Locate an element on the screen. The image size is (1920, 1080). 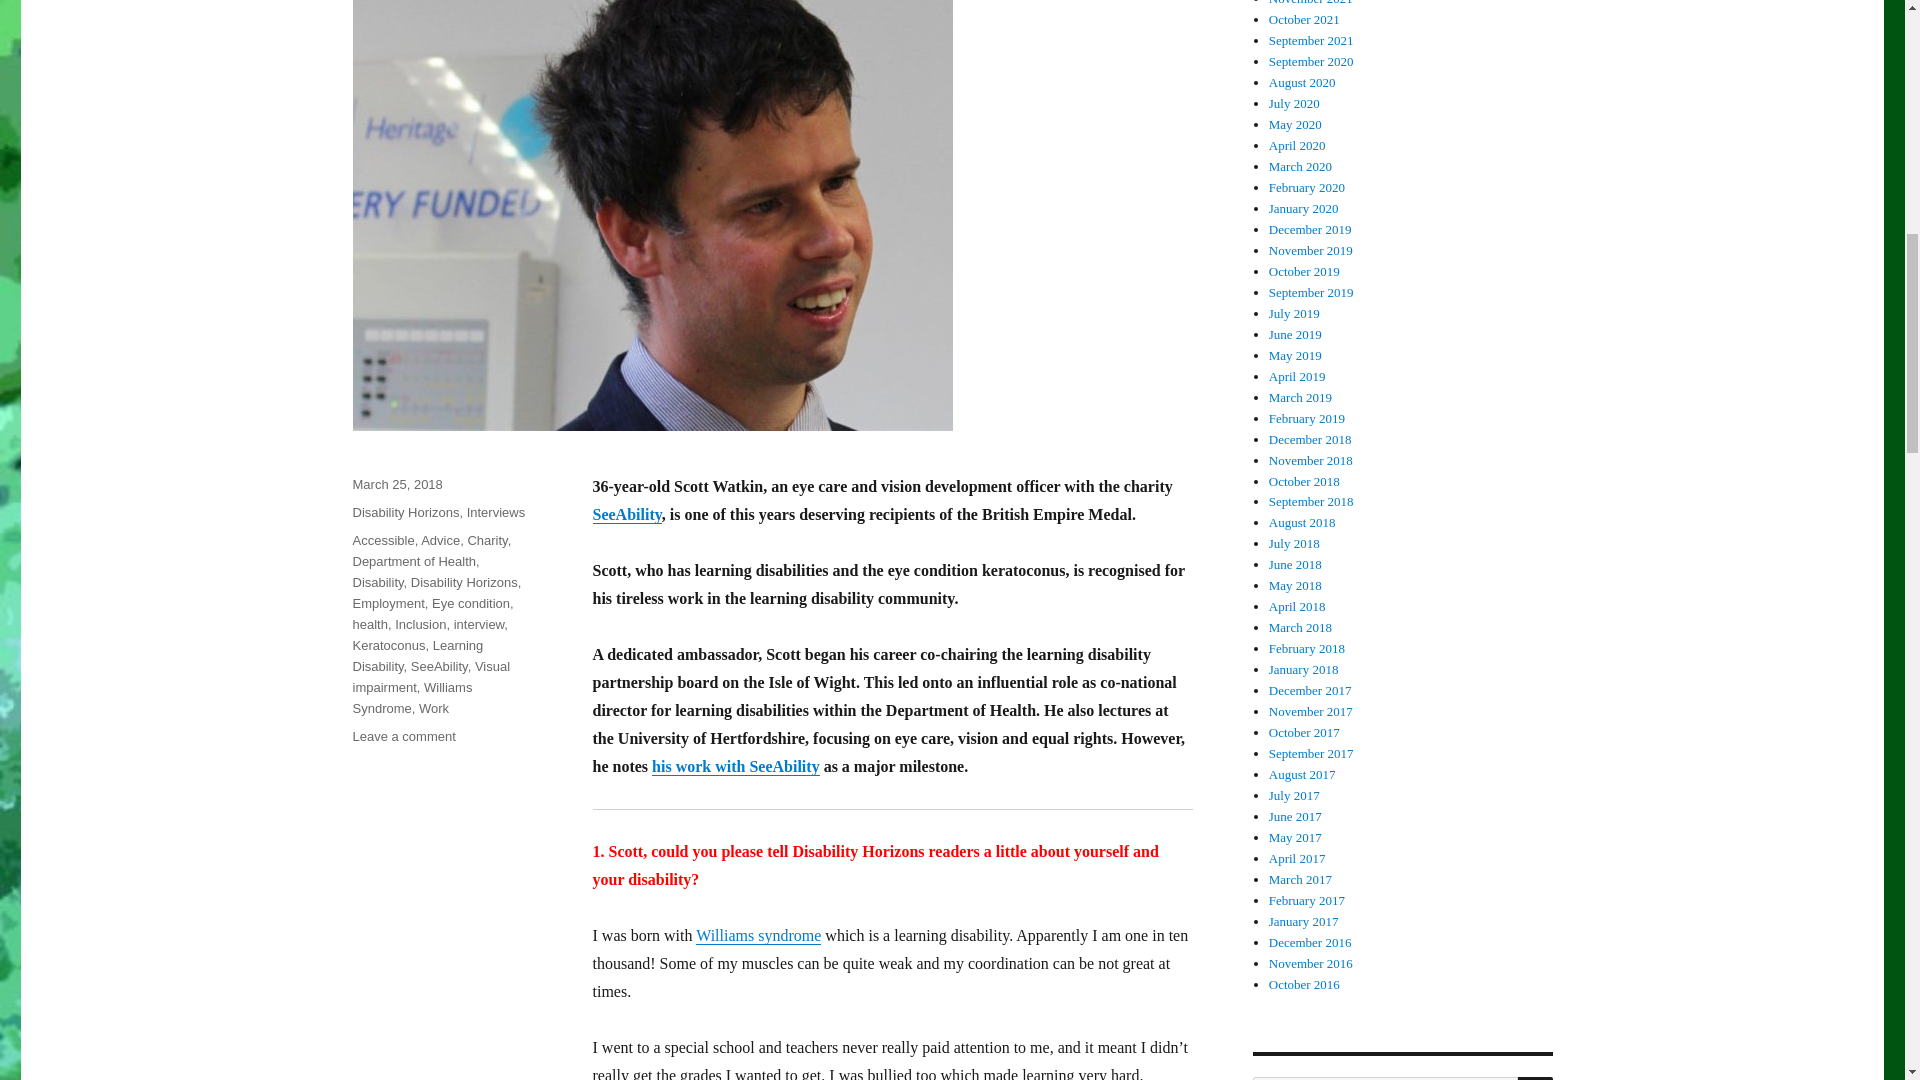
Williams syndrome is located at coordinates (758, 934).